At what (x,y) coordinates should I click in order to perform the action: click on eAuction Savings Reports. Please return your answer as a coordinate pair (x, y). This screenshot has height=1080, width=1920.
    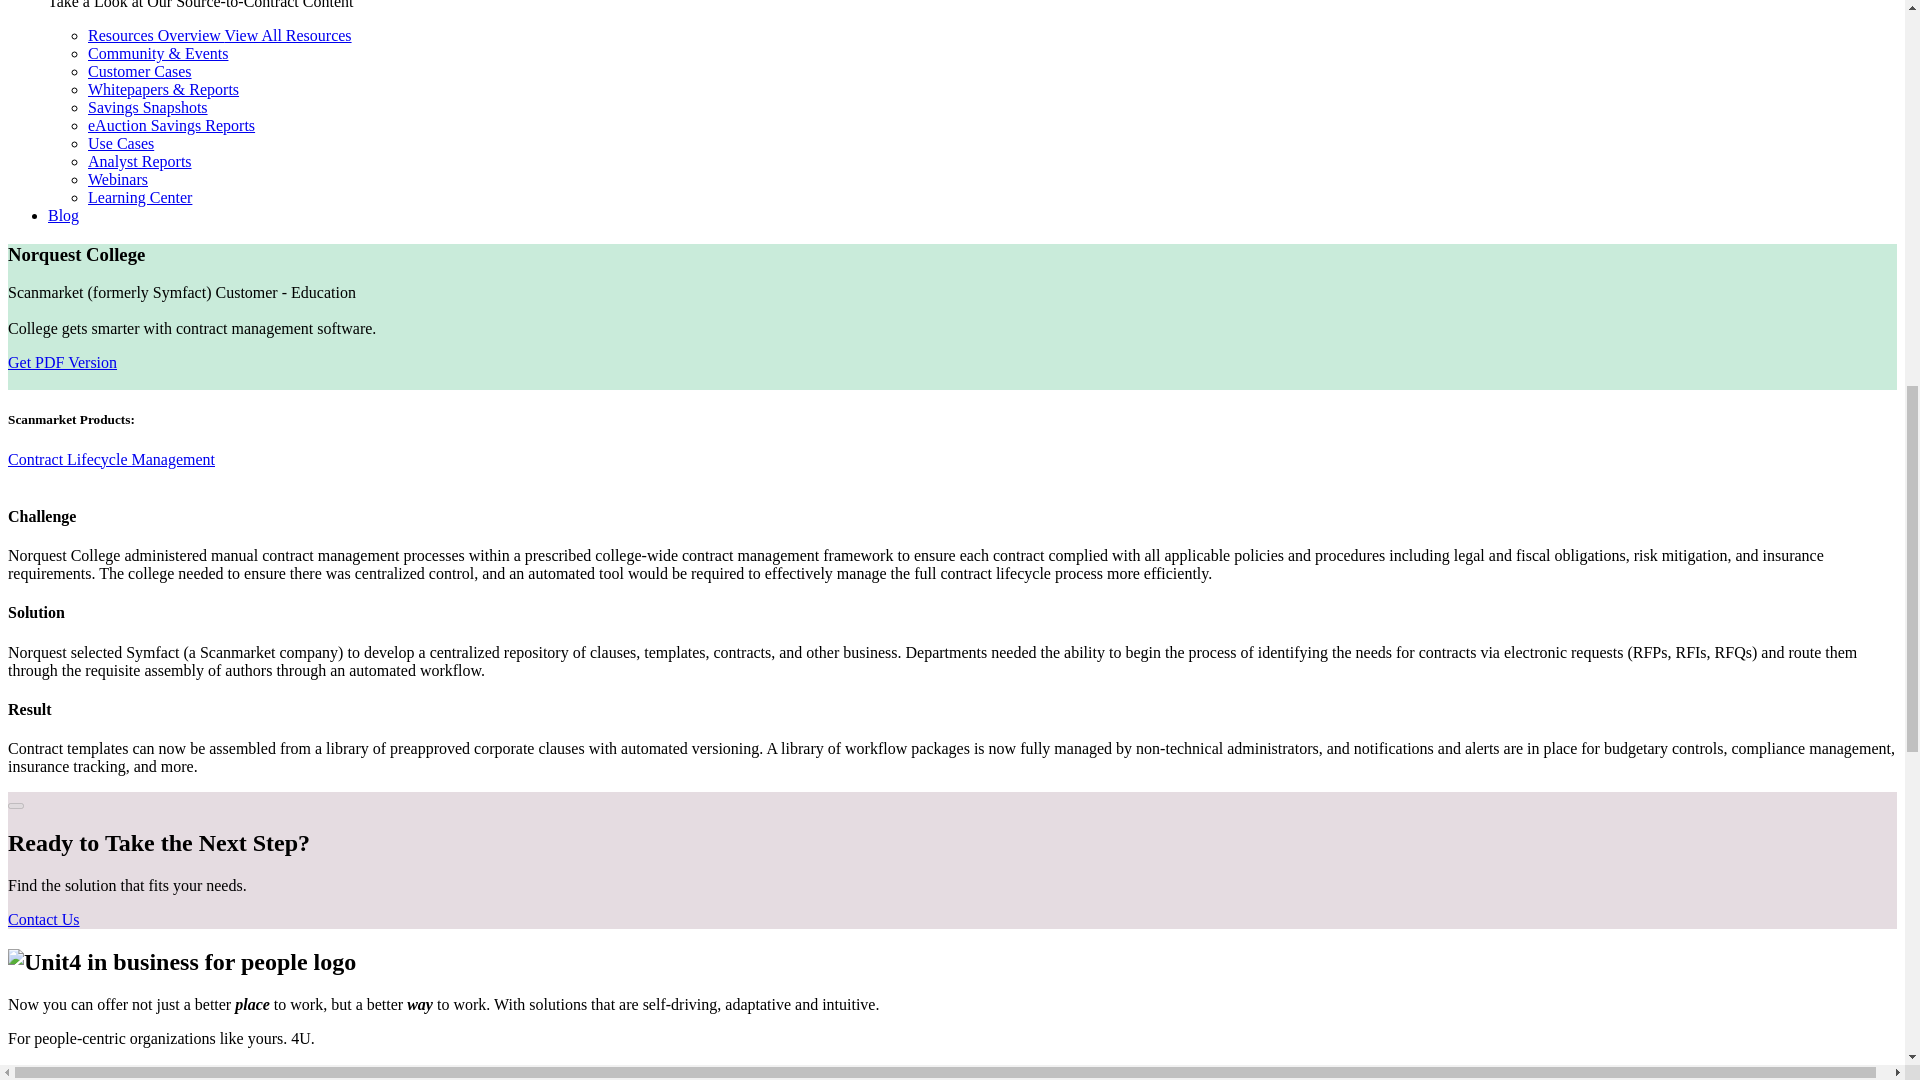
    Looking at the image, I should click on (172, 124).